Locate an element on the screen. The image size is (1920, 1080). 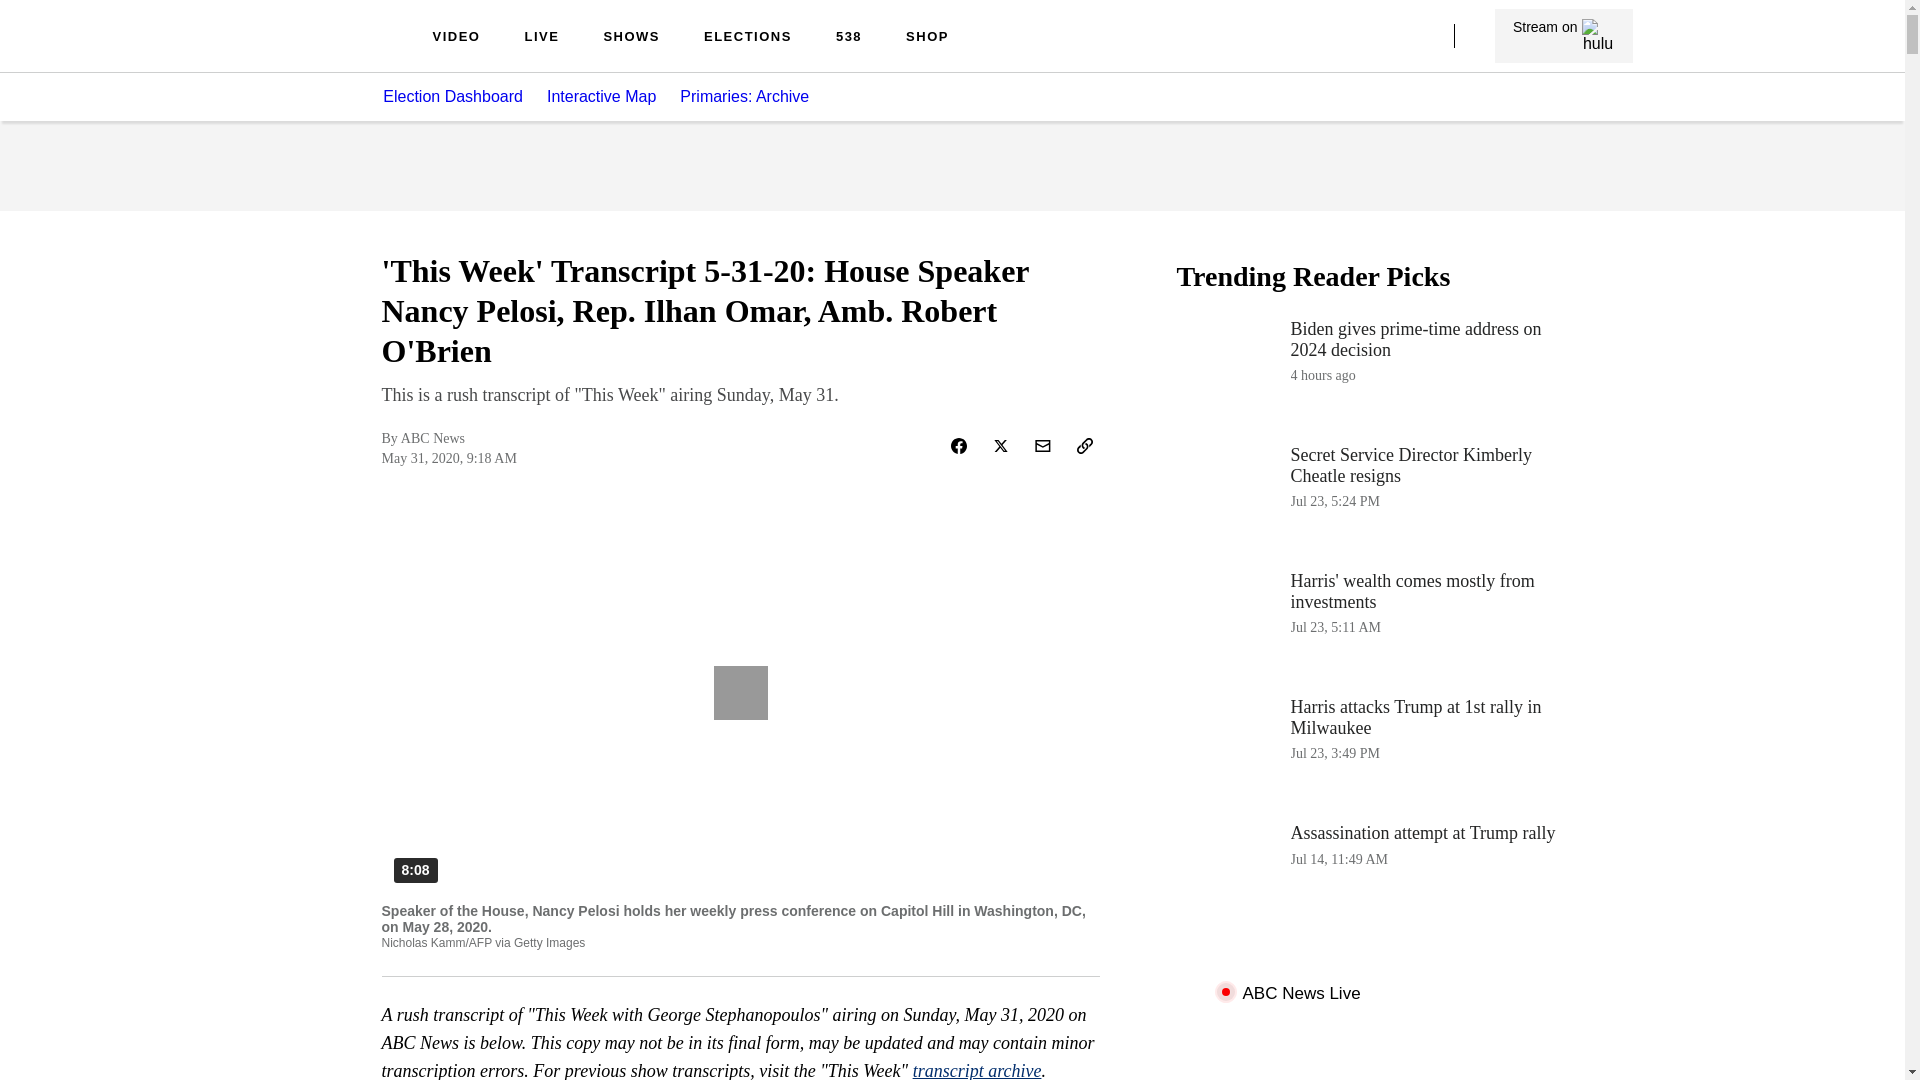
Election Dashboard is located at coordinates (602, 96).